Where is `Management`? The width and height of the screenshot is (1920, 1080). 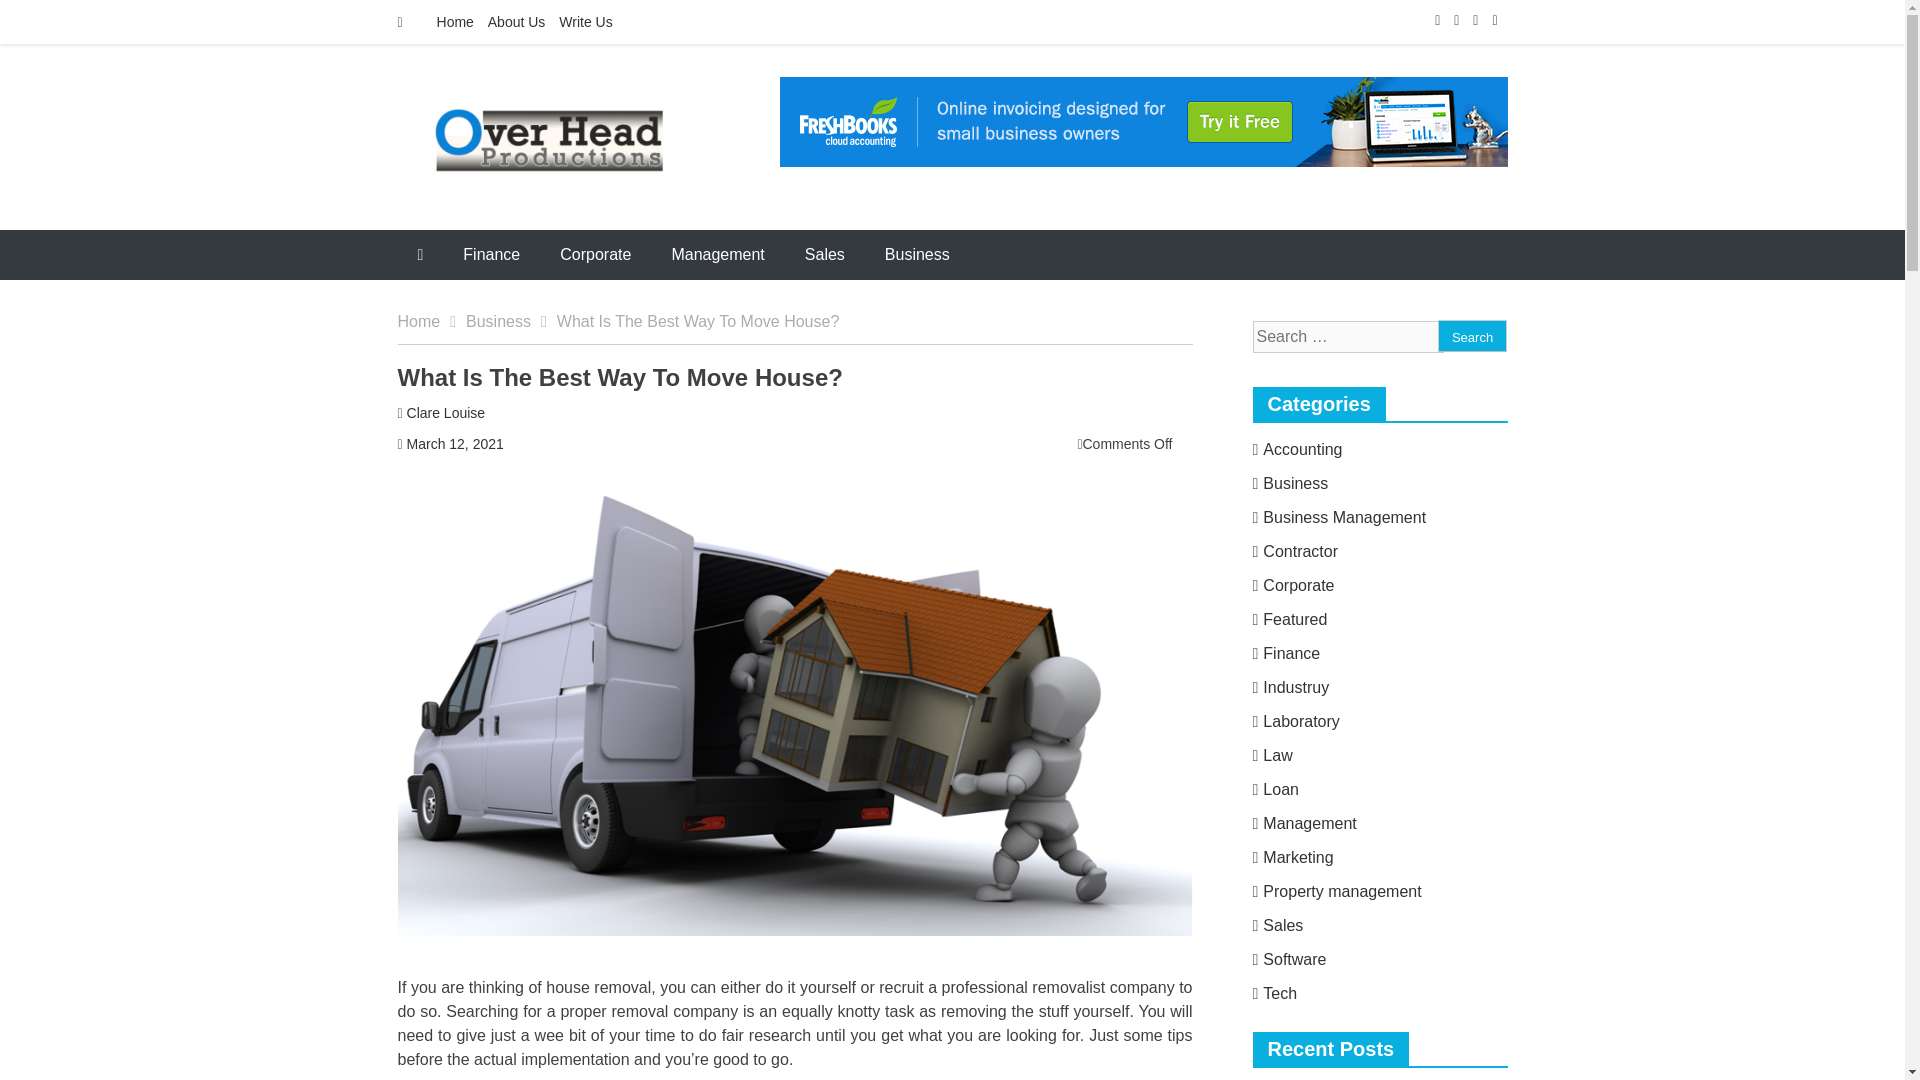
Management is located at coordinates (716, 254).